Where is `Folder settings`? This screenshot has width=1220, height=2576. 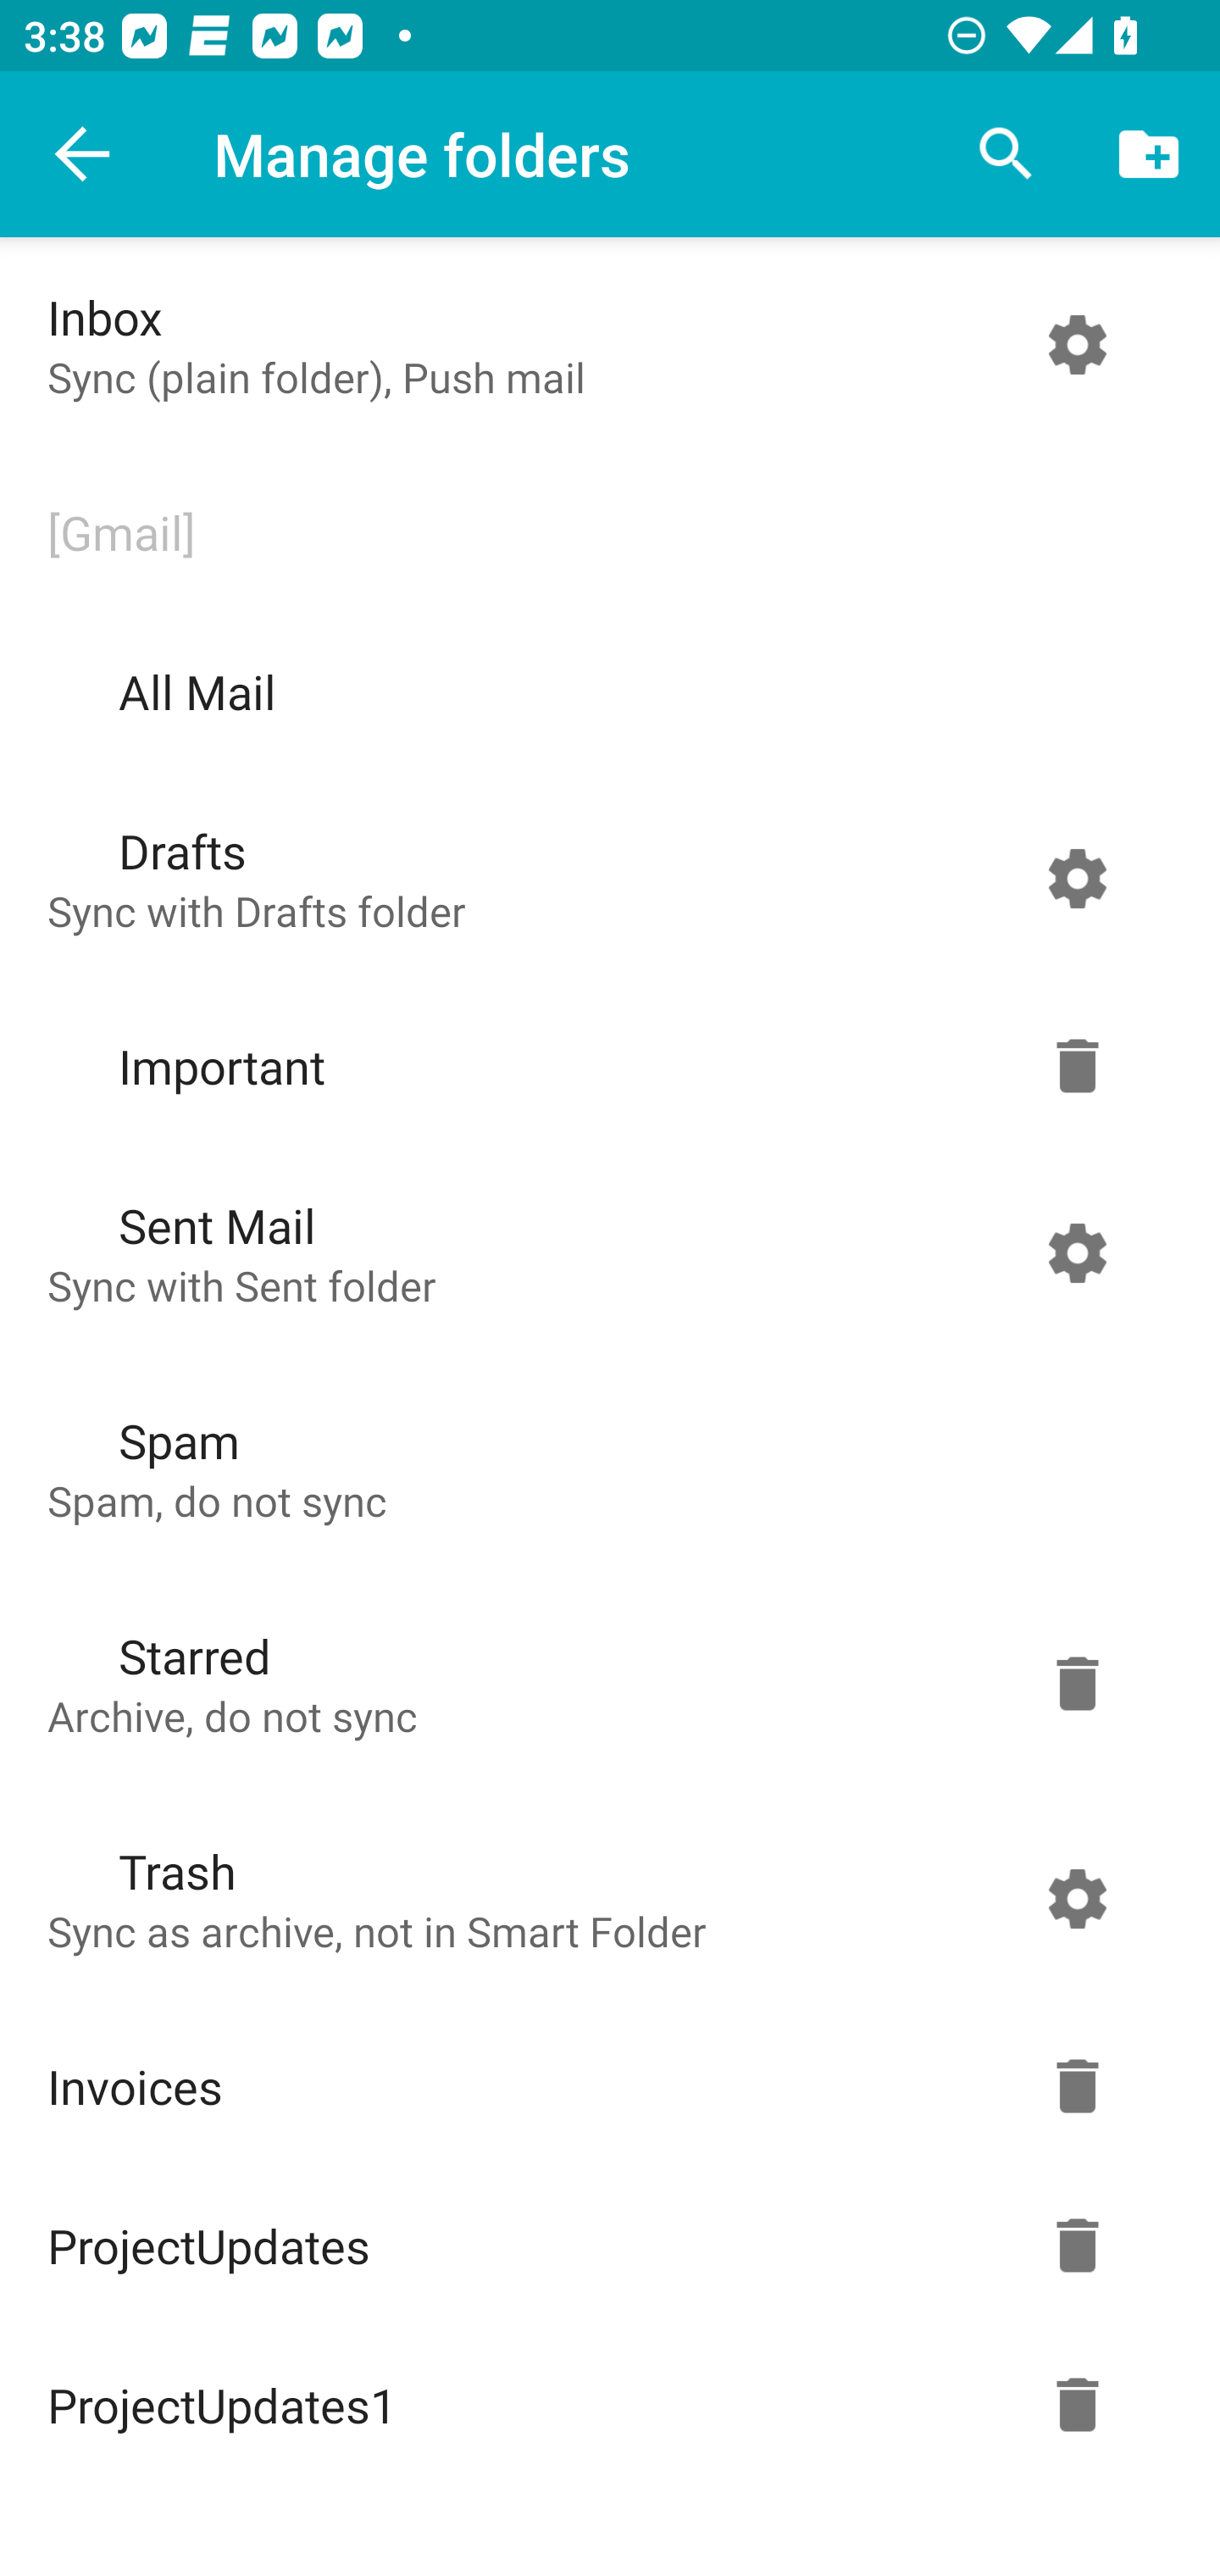 Folder settings is located at coordinates (1077, 1898).